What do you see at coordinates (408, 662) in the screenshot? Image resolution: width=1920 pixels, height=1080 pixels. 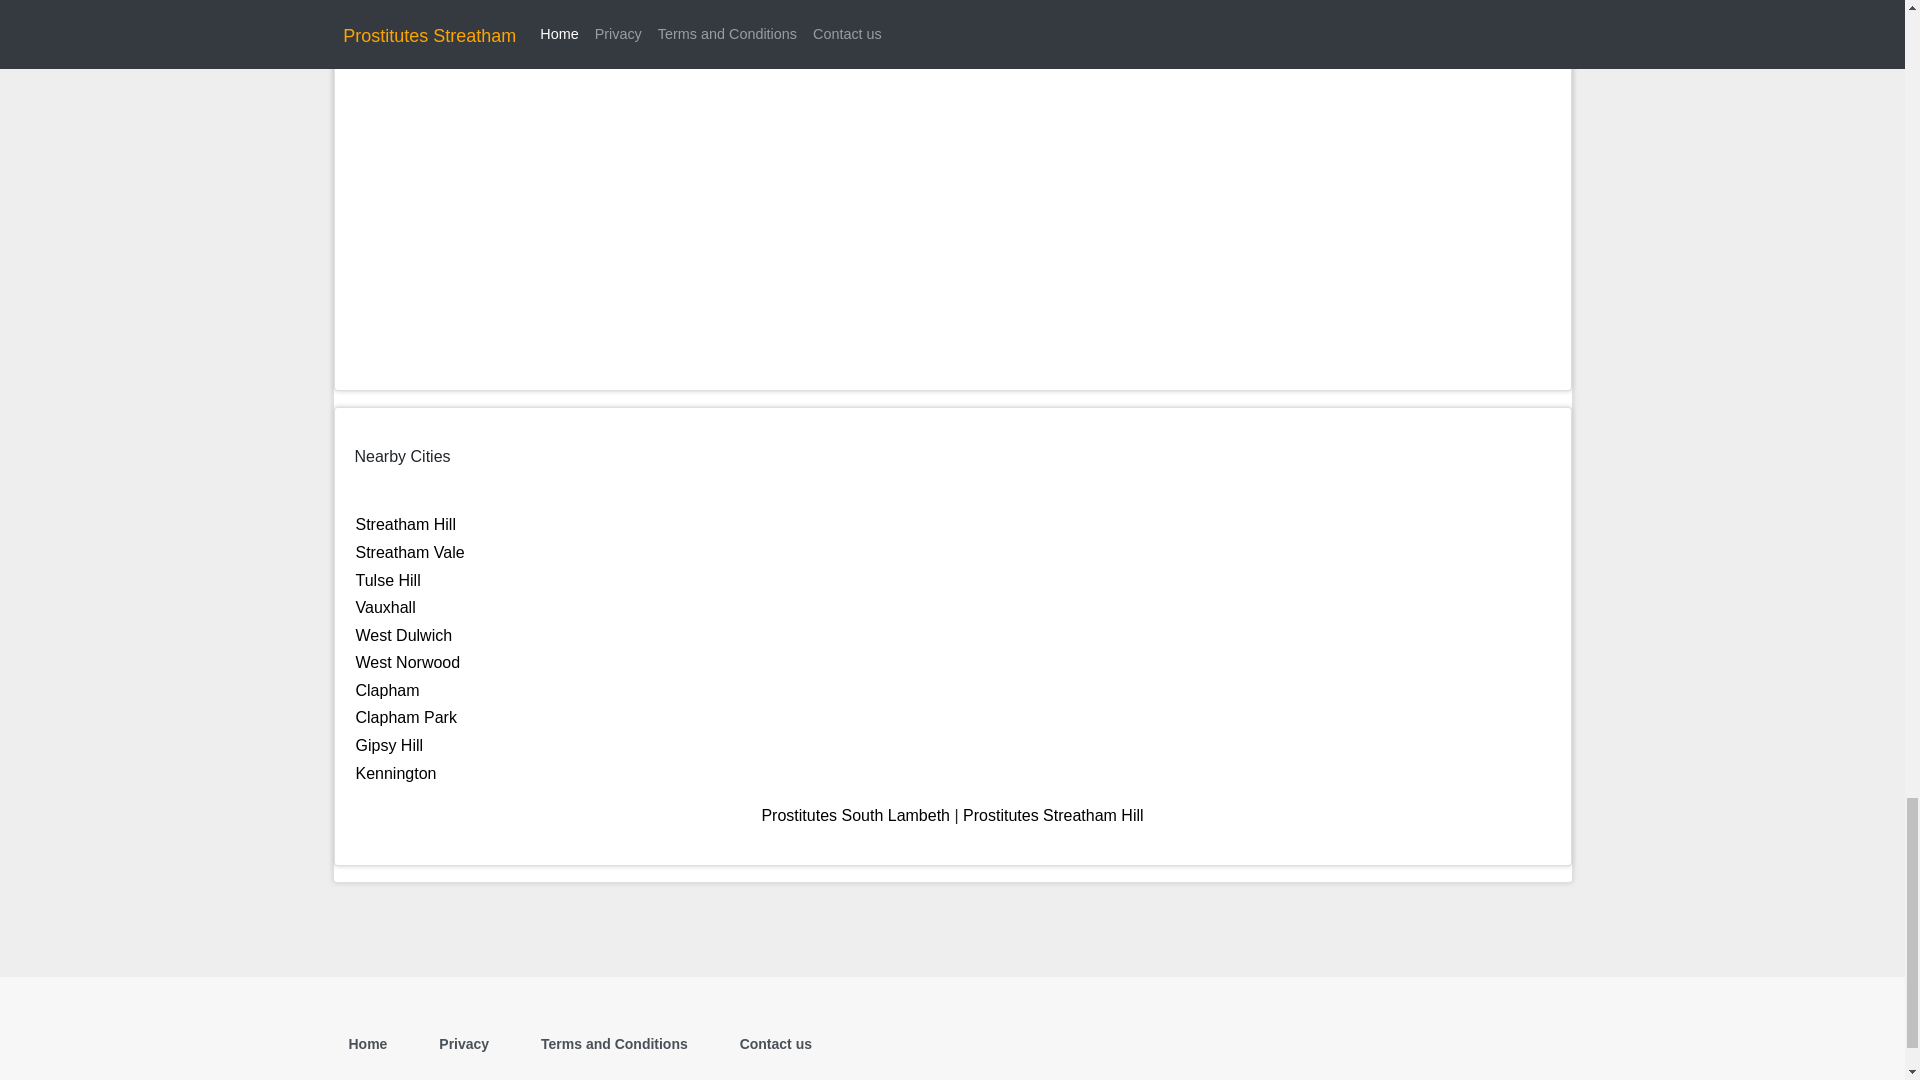 I see `West Norwood` at bounding box center [408, 662].